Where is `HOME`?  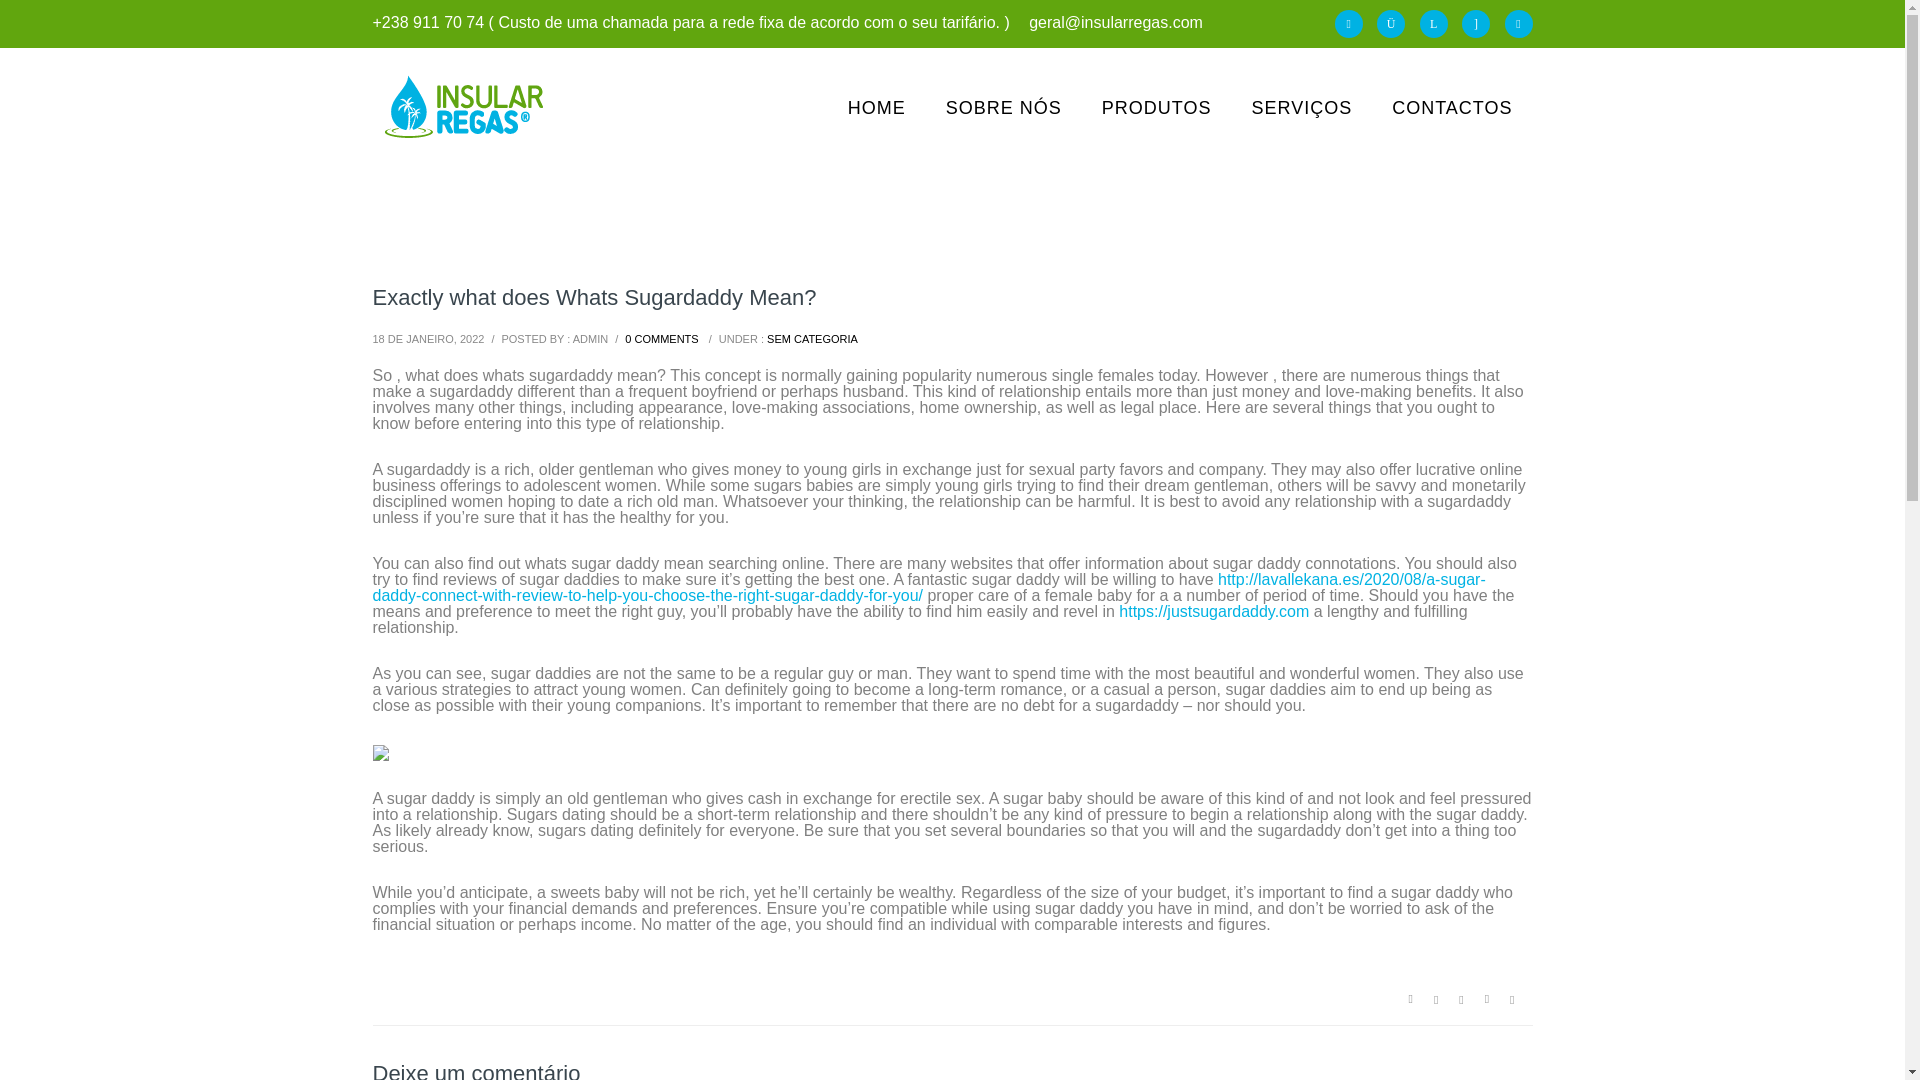
HOME is located at coordinates (876, 108).